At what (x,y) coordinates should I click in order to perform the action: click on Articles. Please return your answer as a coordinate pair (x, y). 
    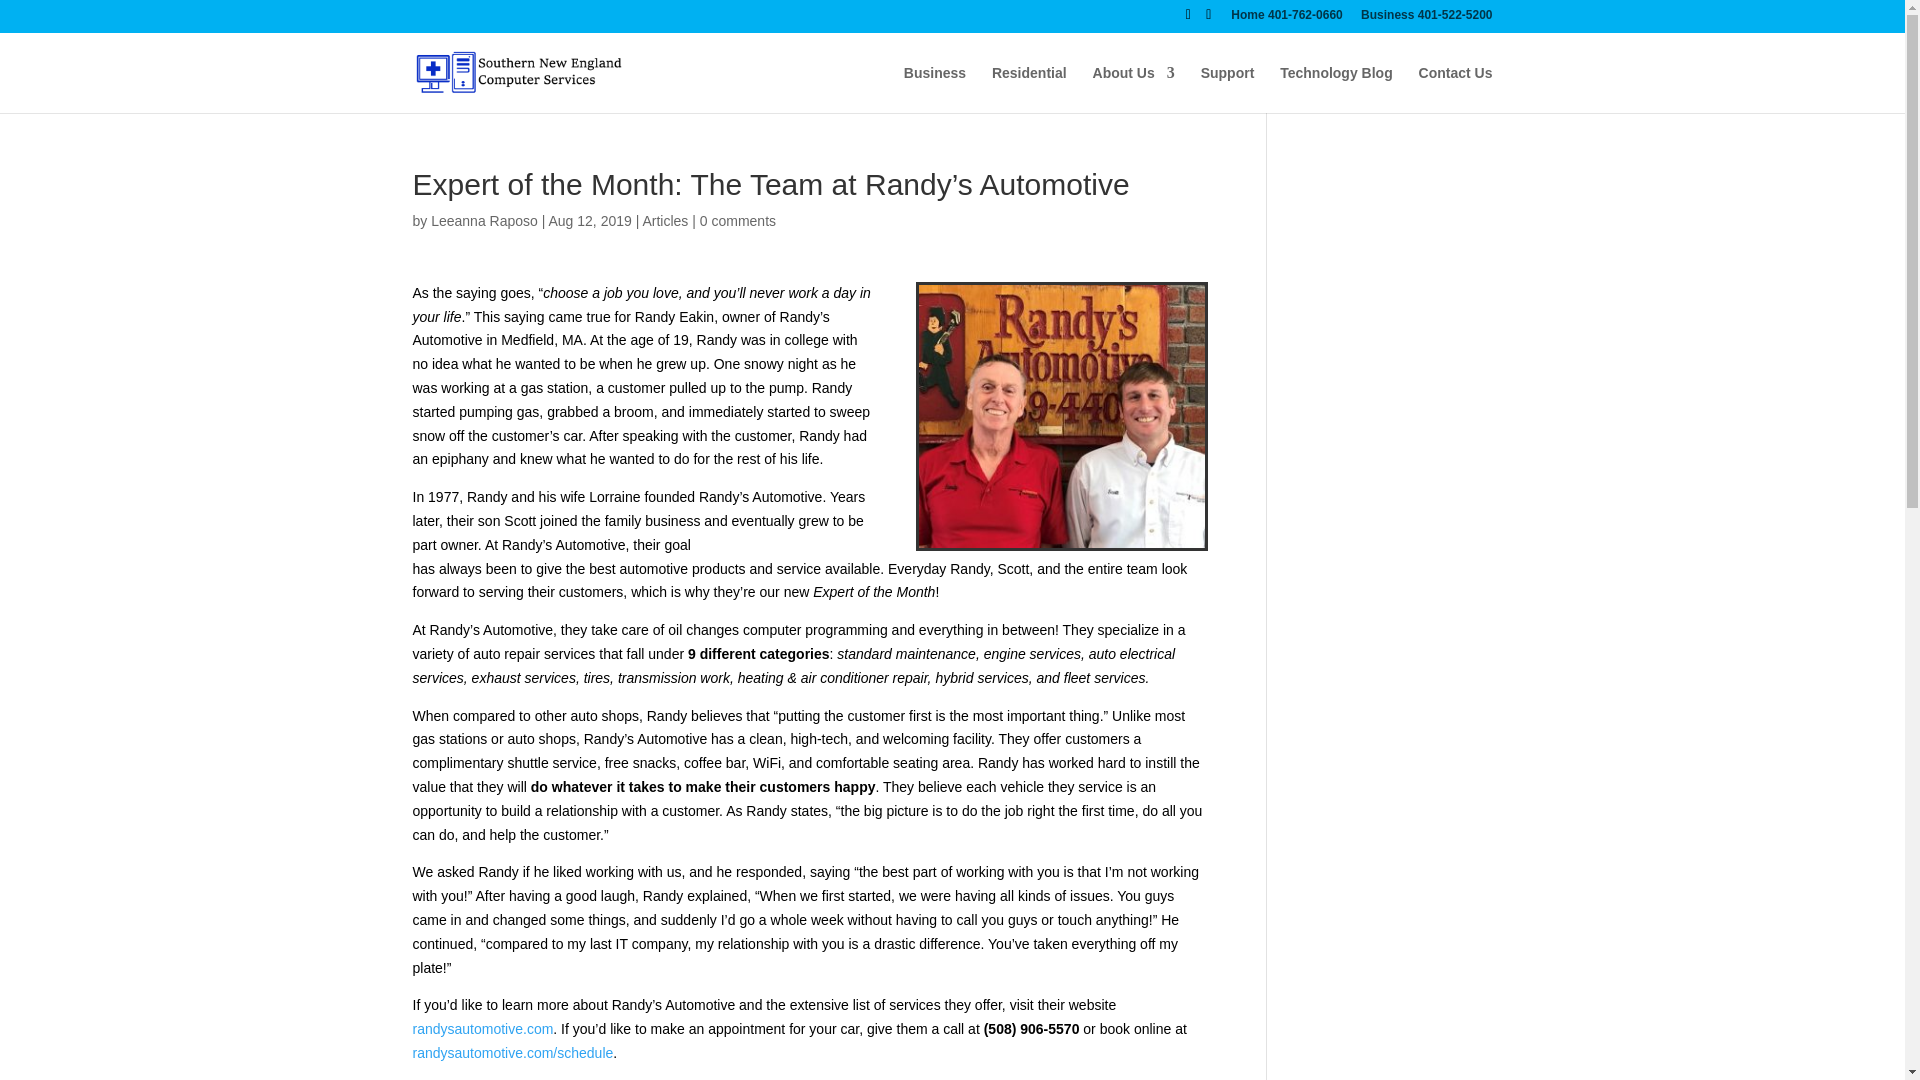
    Looking at the image, I should click on (664, 220).